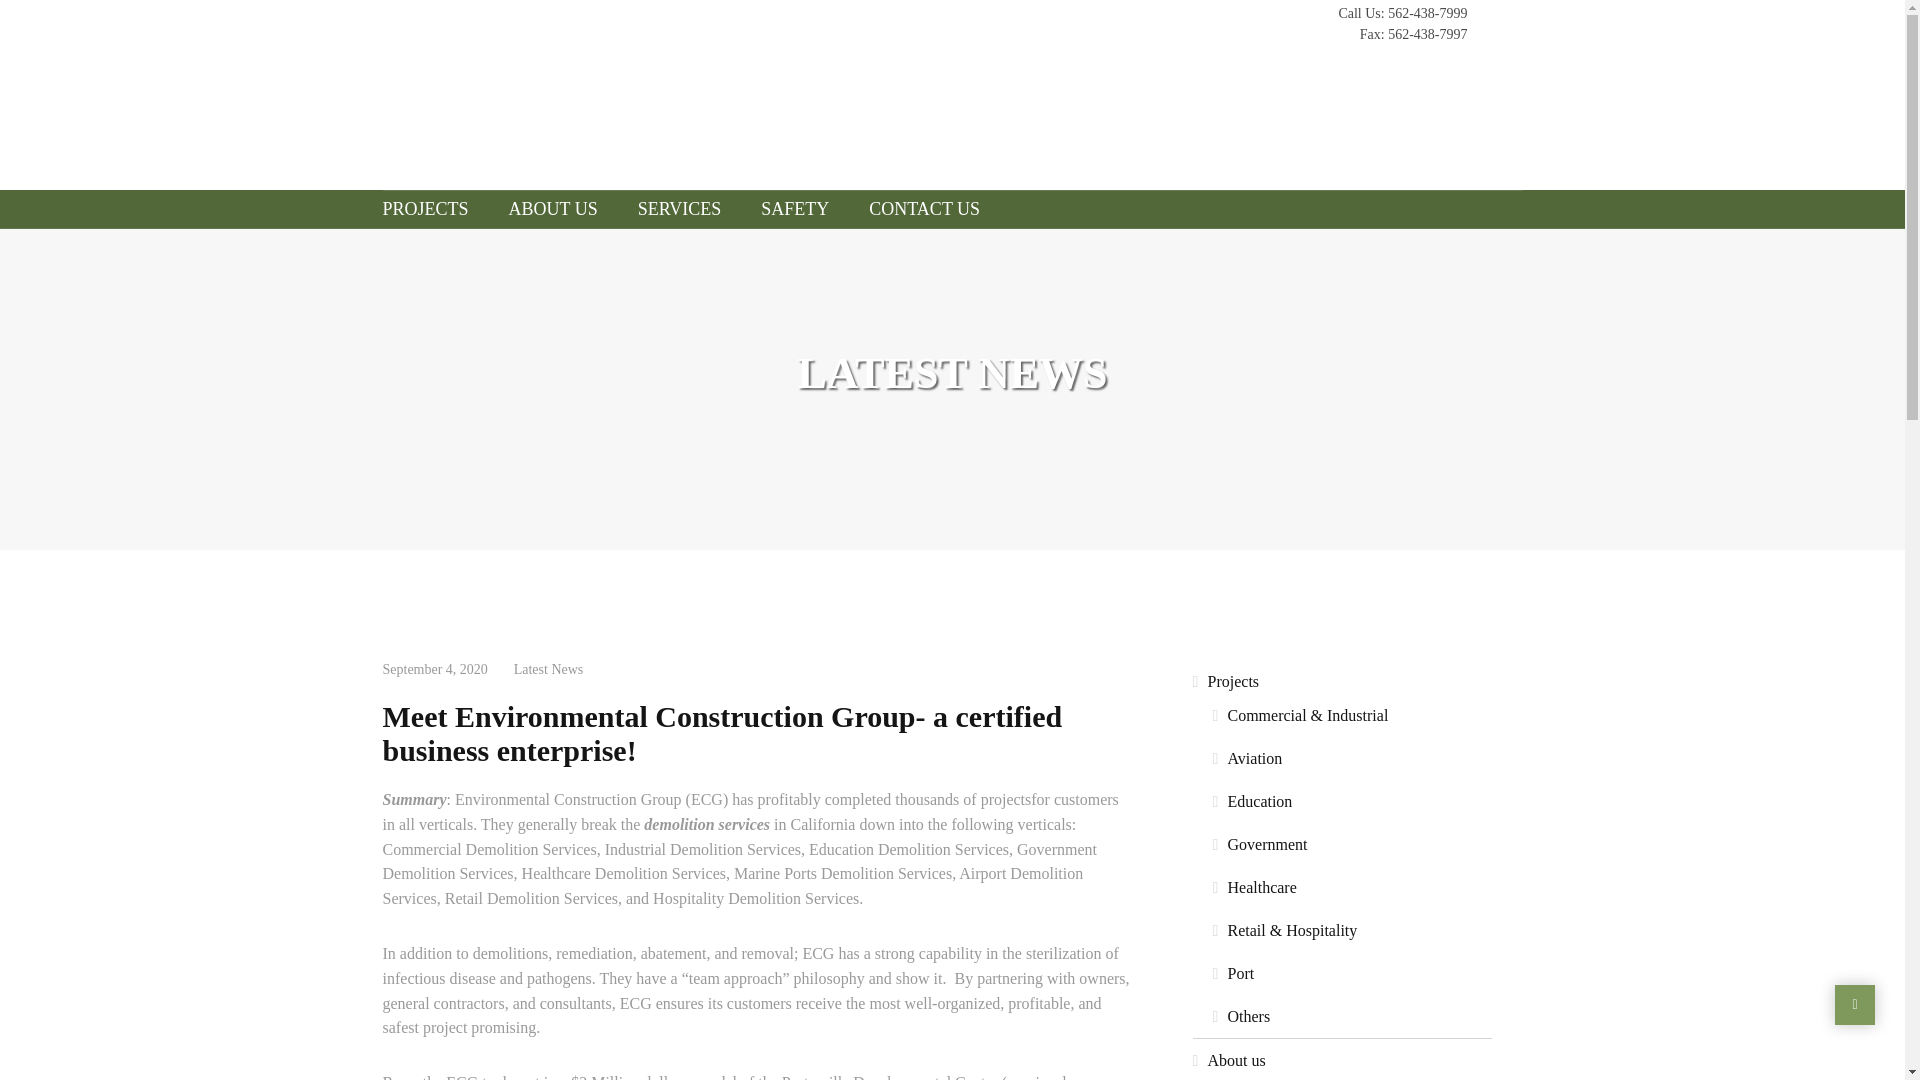 This screenshot has width=1920, height=1080. I want to click on SERVICES, so click(680, 208).